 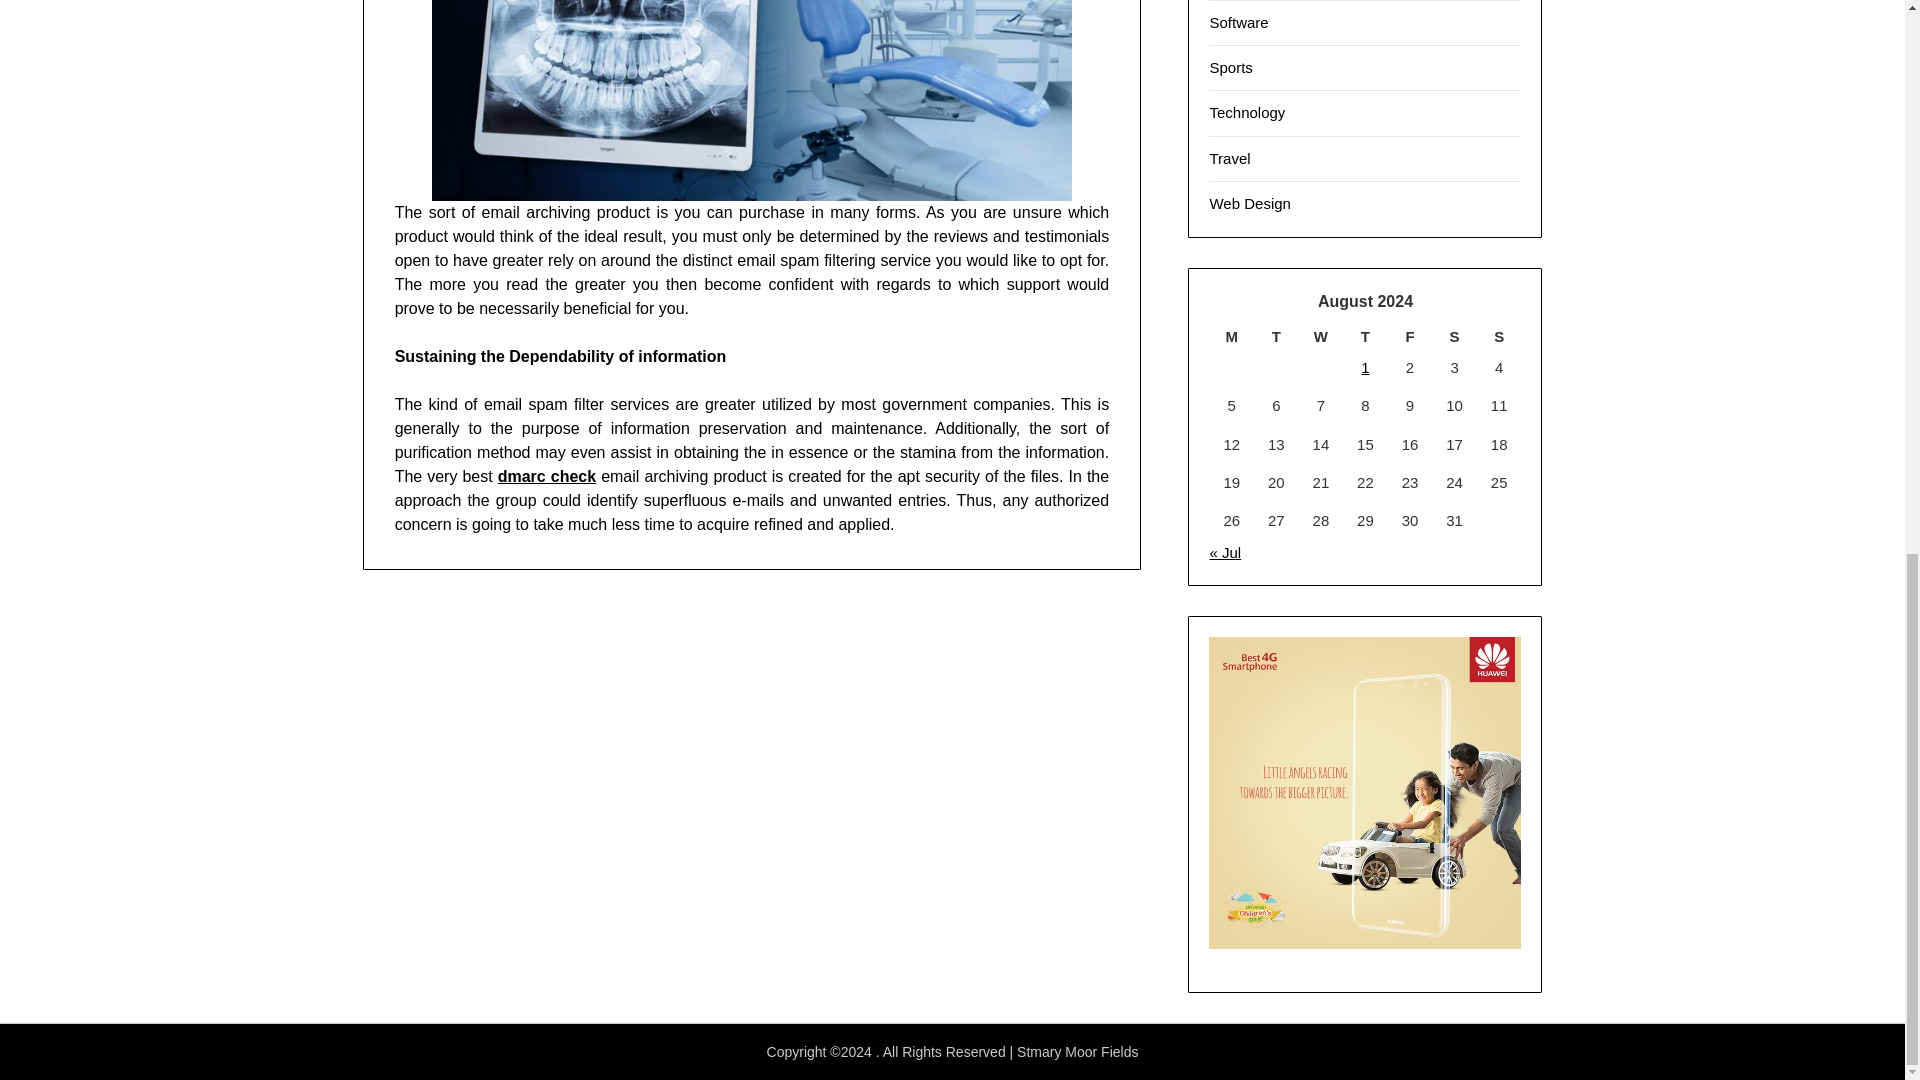 I want to click on Sports, so click(x=1230, y=67).